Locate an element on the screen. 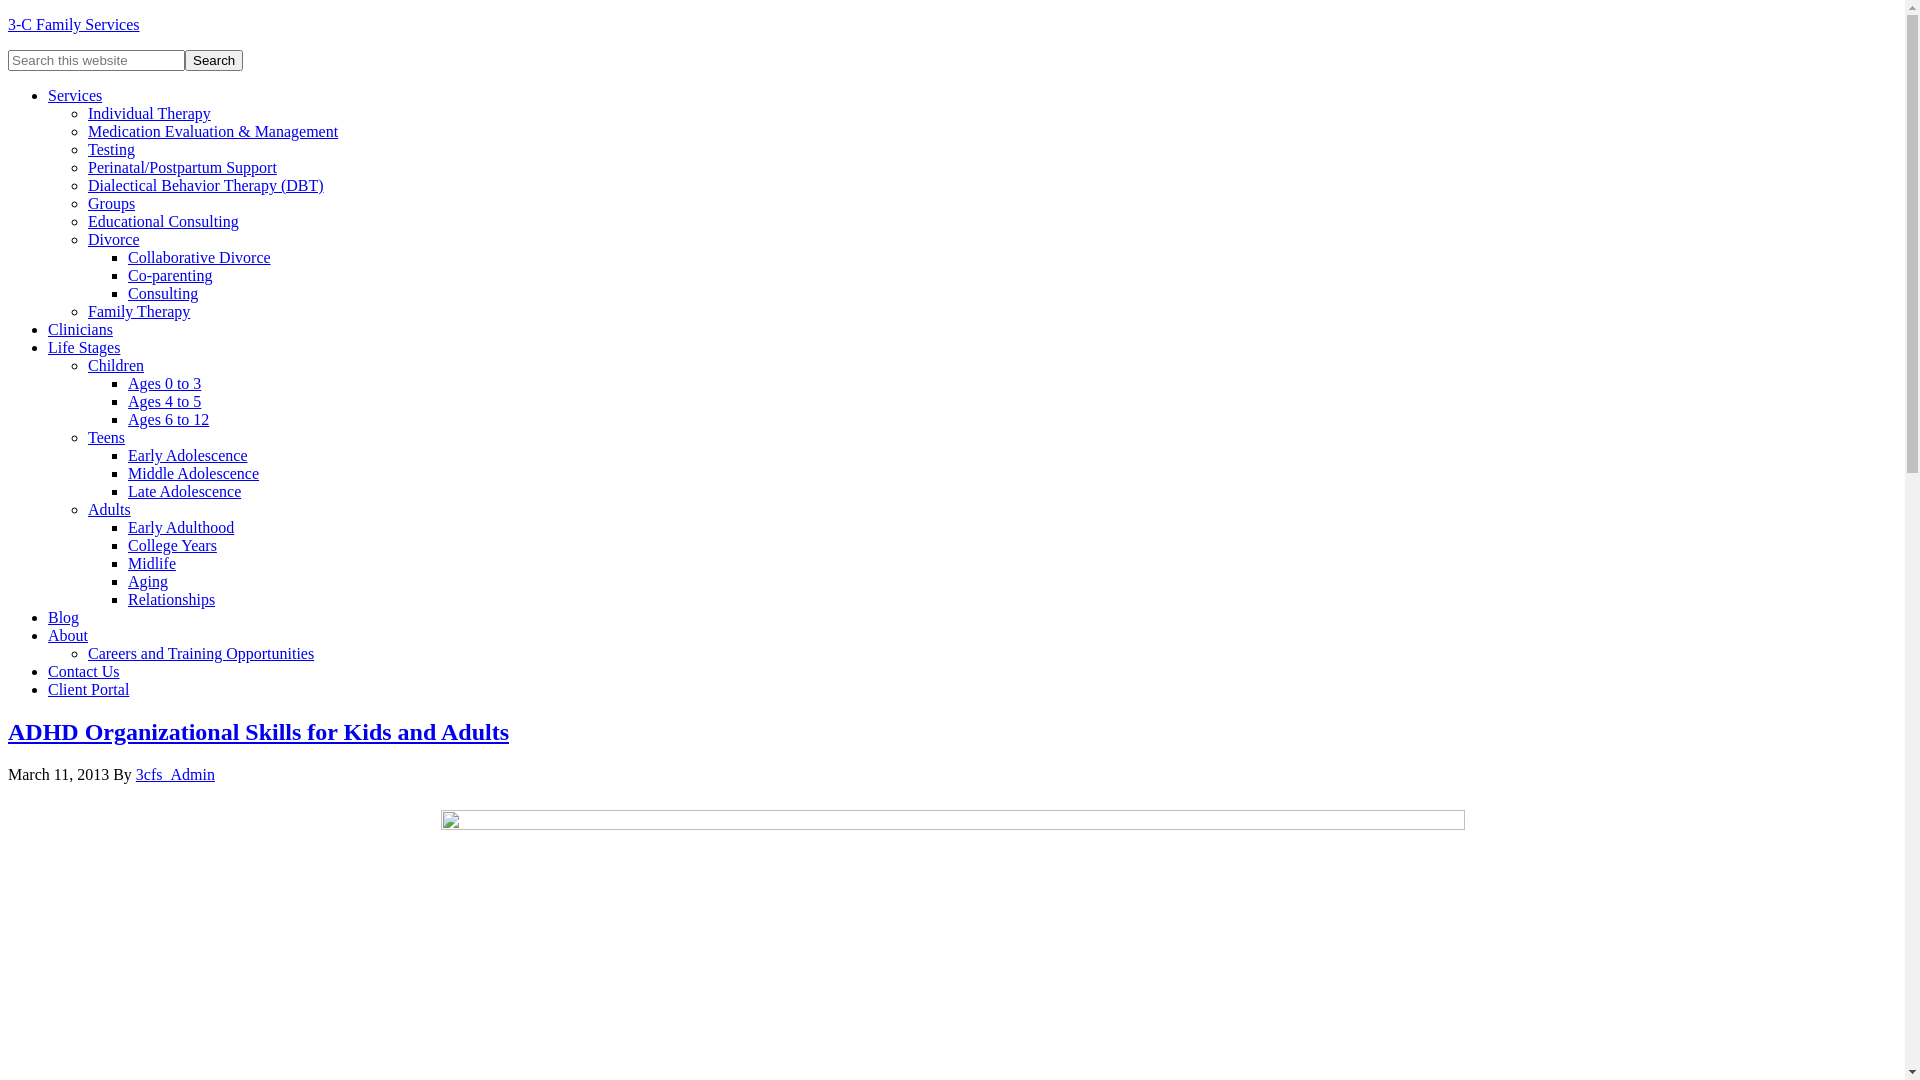 The width and height of the screenshot is (1920, 1080). Medication Evaluation & Management is located at coordinates (213, 132).